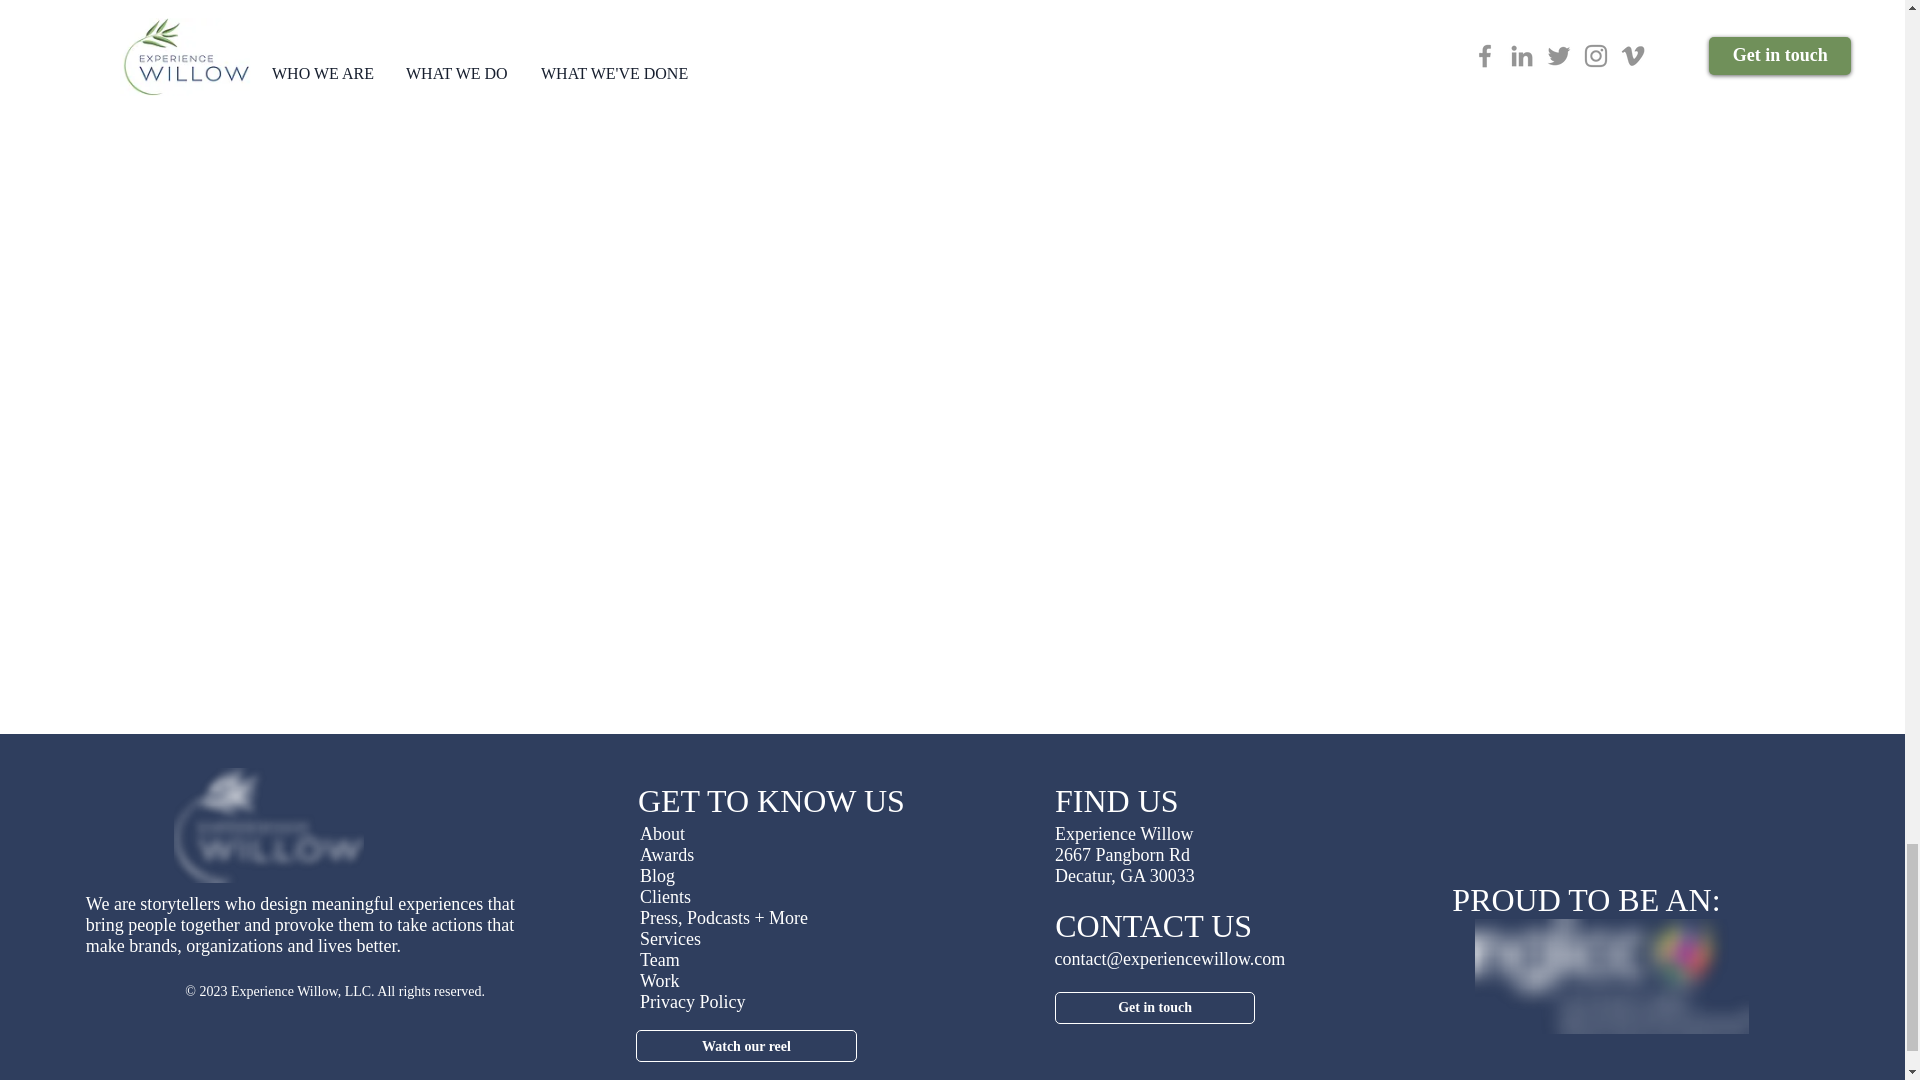 The width and height of the screenshot is (1920, 1080). What do you see at coordinates (657, 876) in the screenshot?
I see `Blog` at bounding box center [657, 876].